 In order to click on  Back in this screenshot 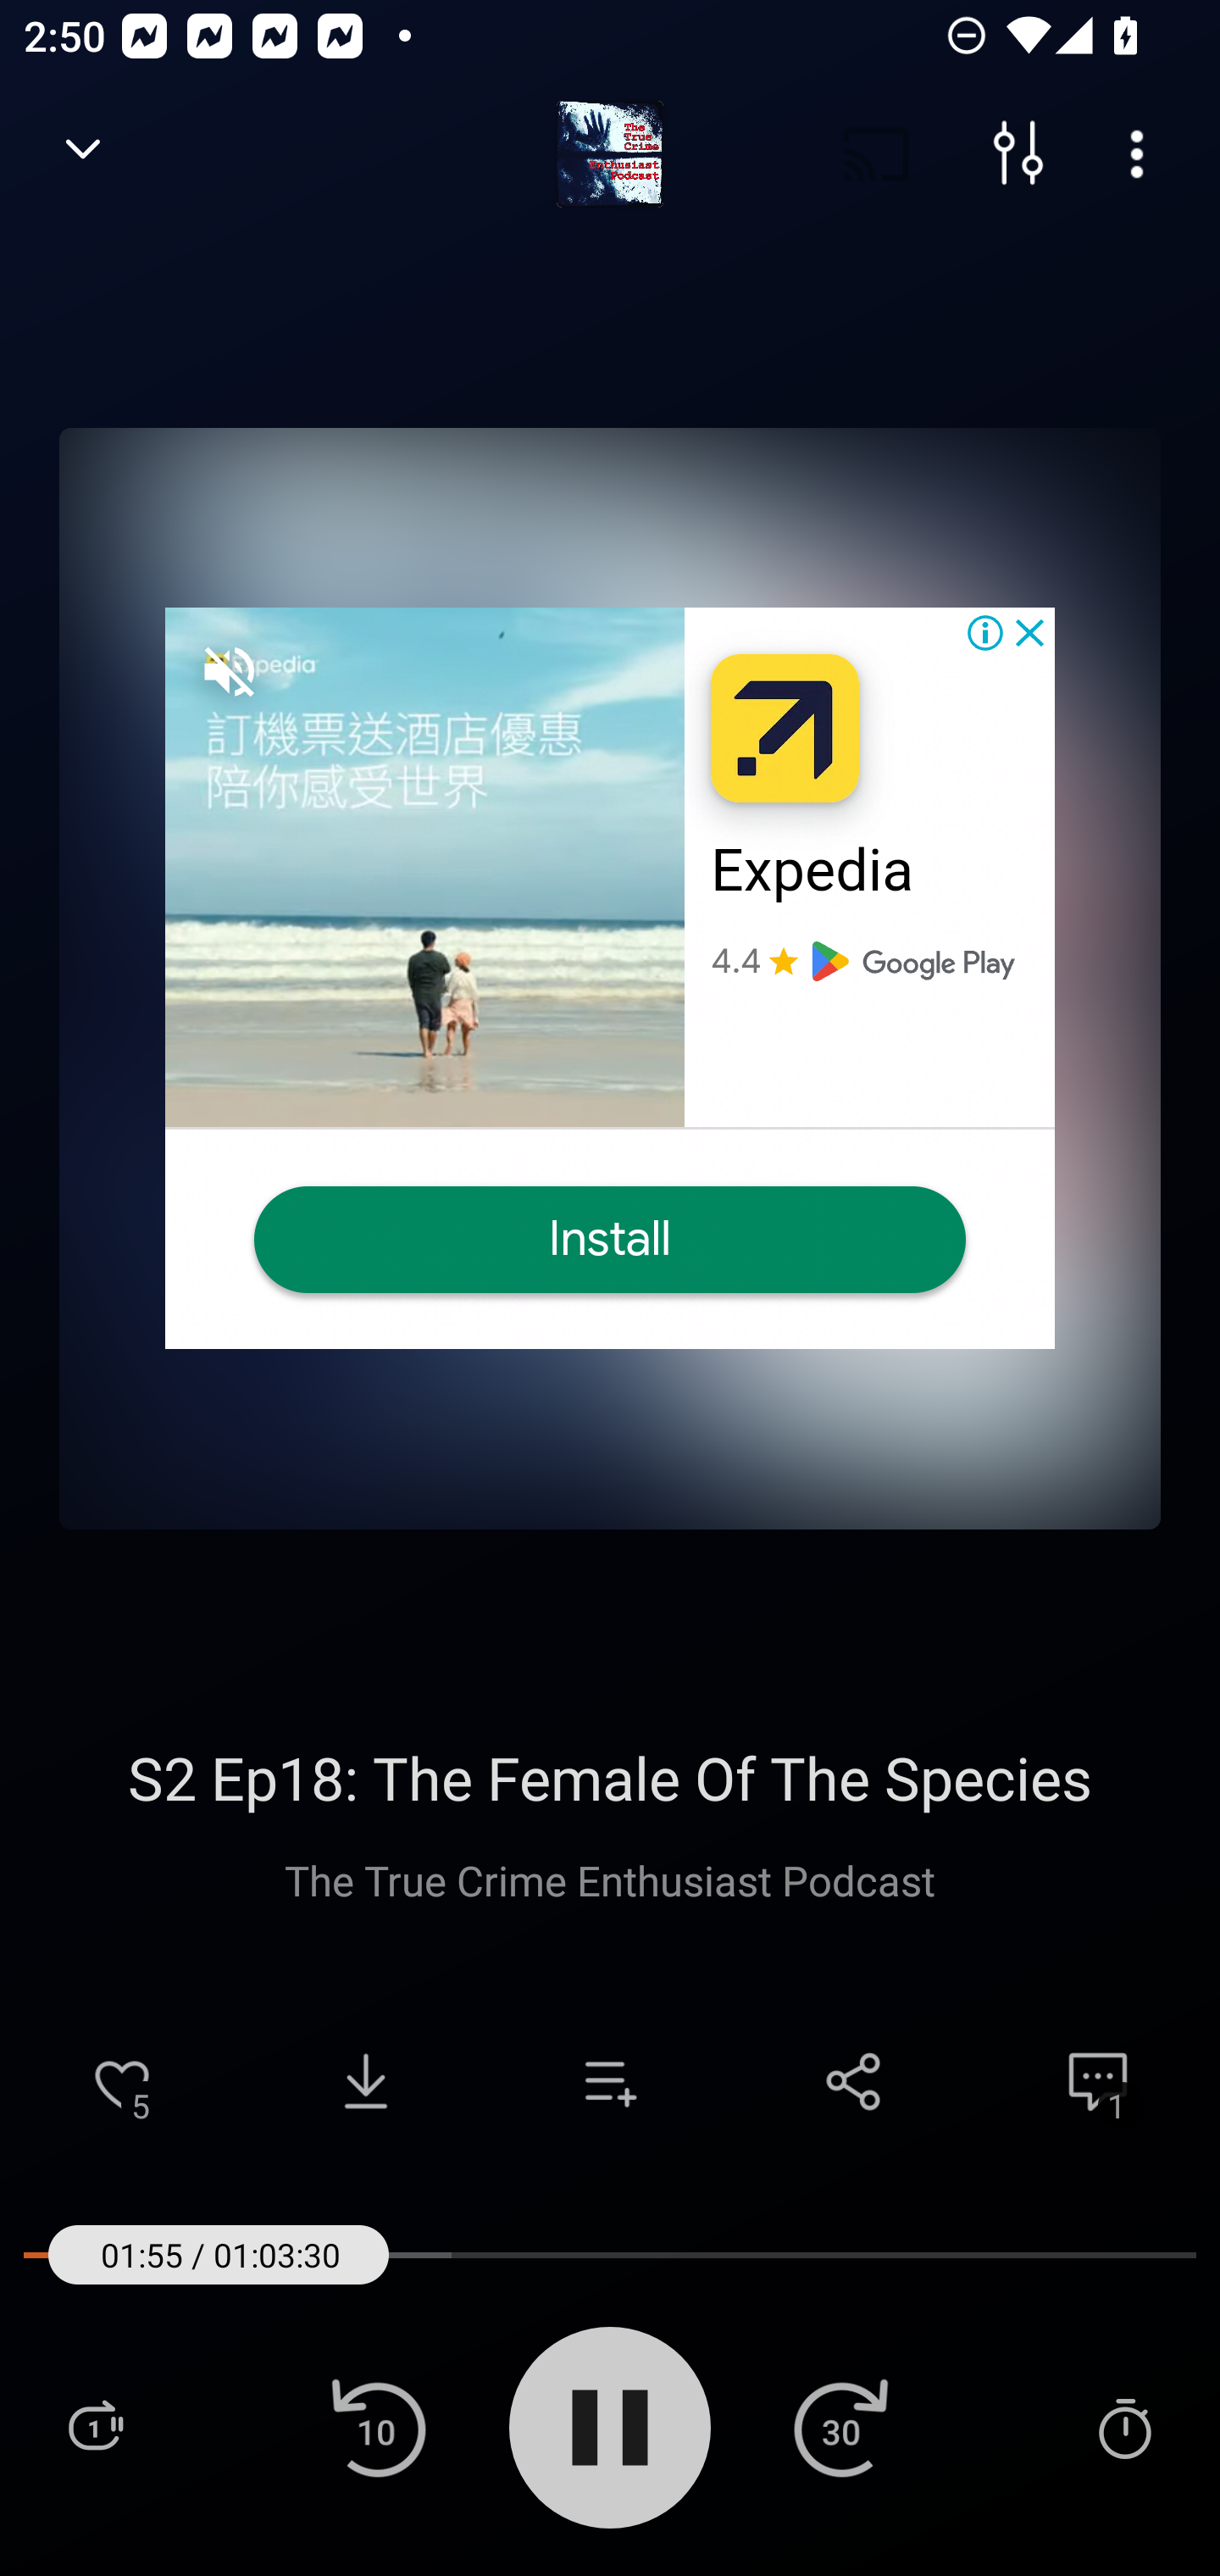, I will do `click(83, 154)`.